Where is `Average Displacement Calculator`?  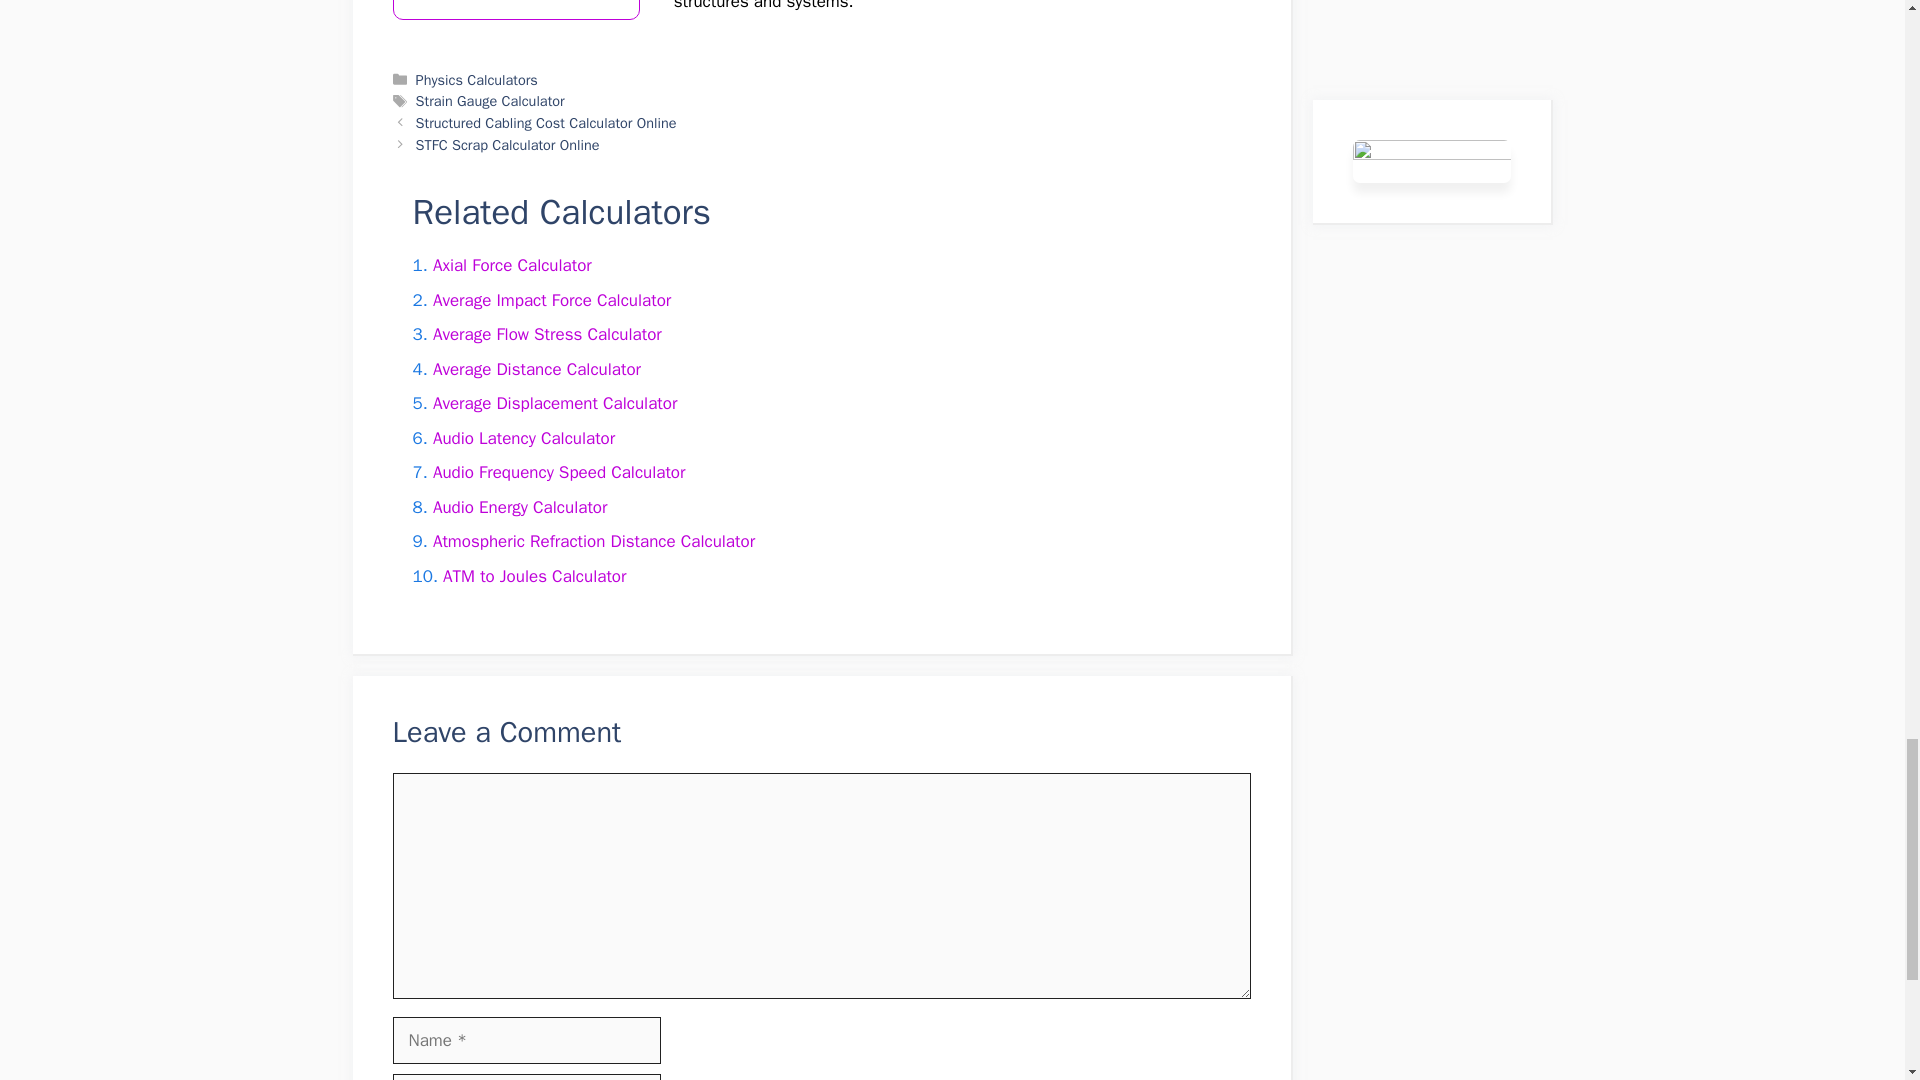 Average Displacement Calculator is located at coordinates (555, 403).